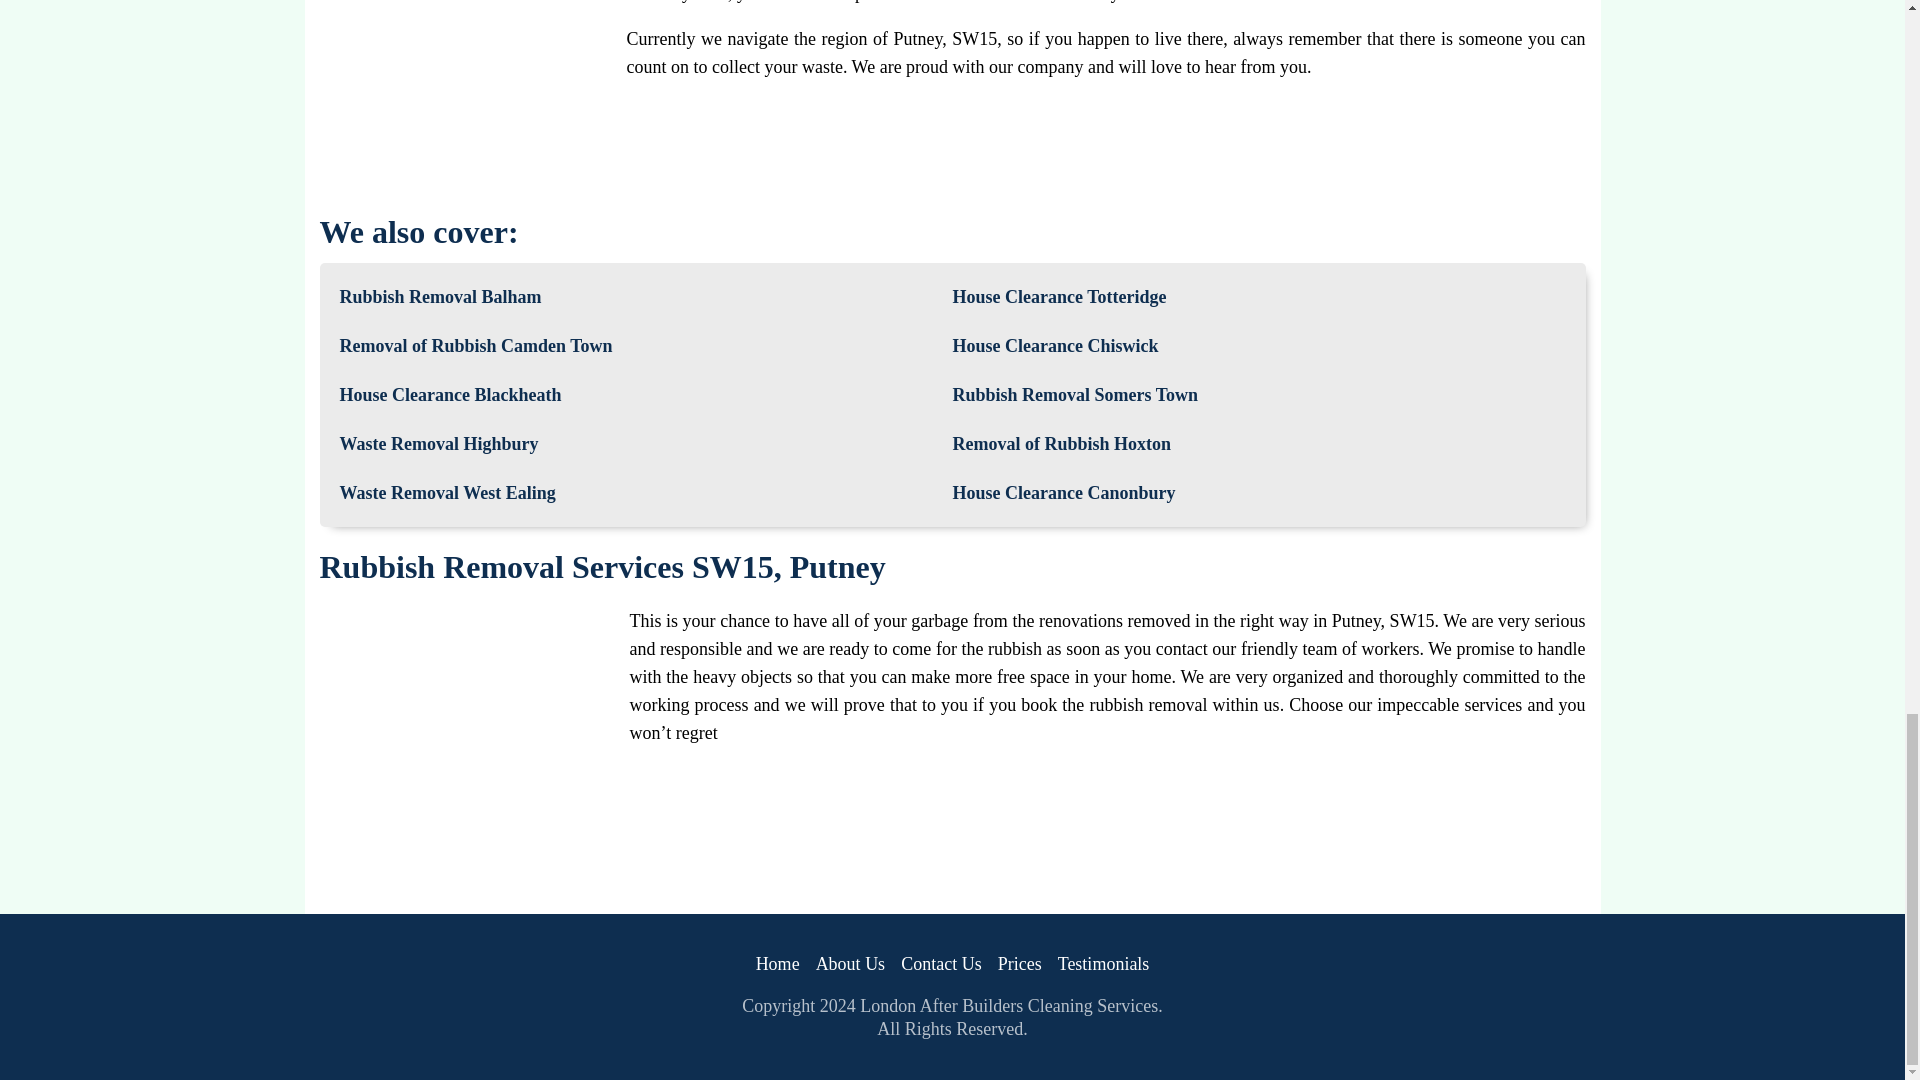  What do you see at coordinates (439, 444) in the screenshot?
I see `N5 Waste Removal Highbury` at bounding box center [439, 444].